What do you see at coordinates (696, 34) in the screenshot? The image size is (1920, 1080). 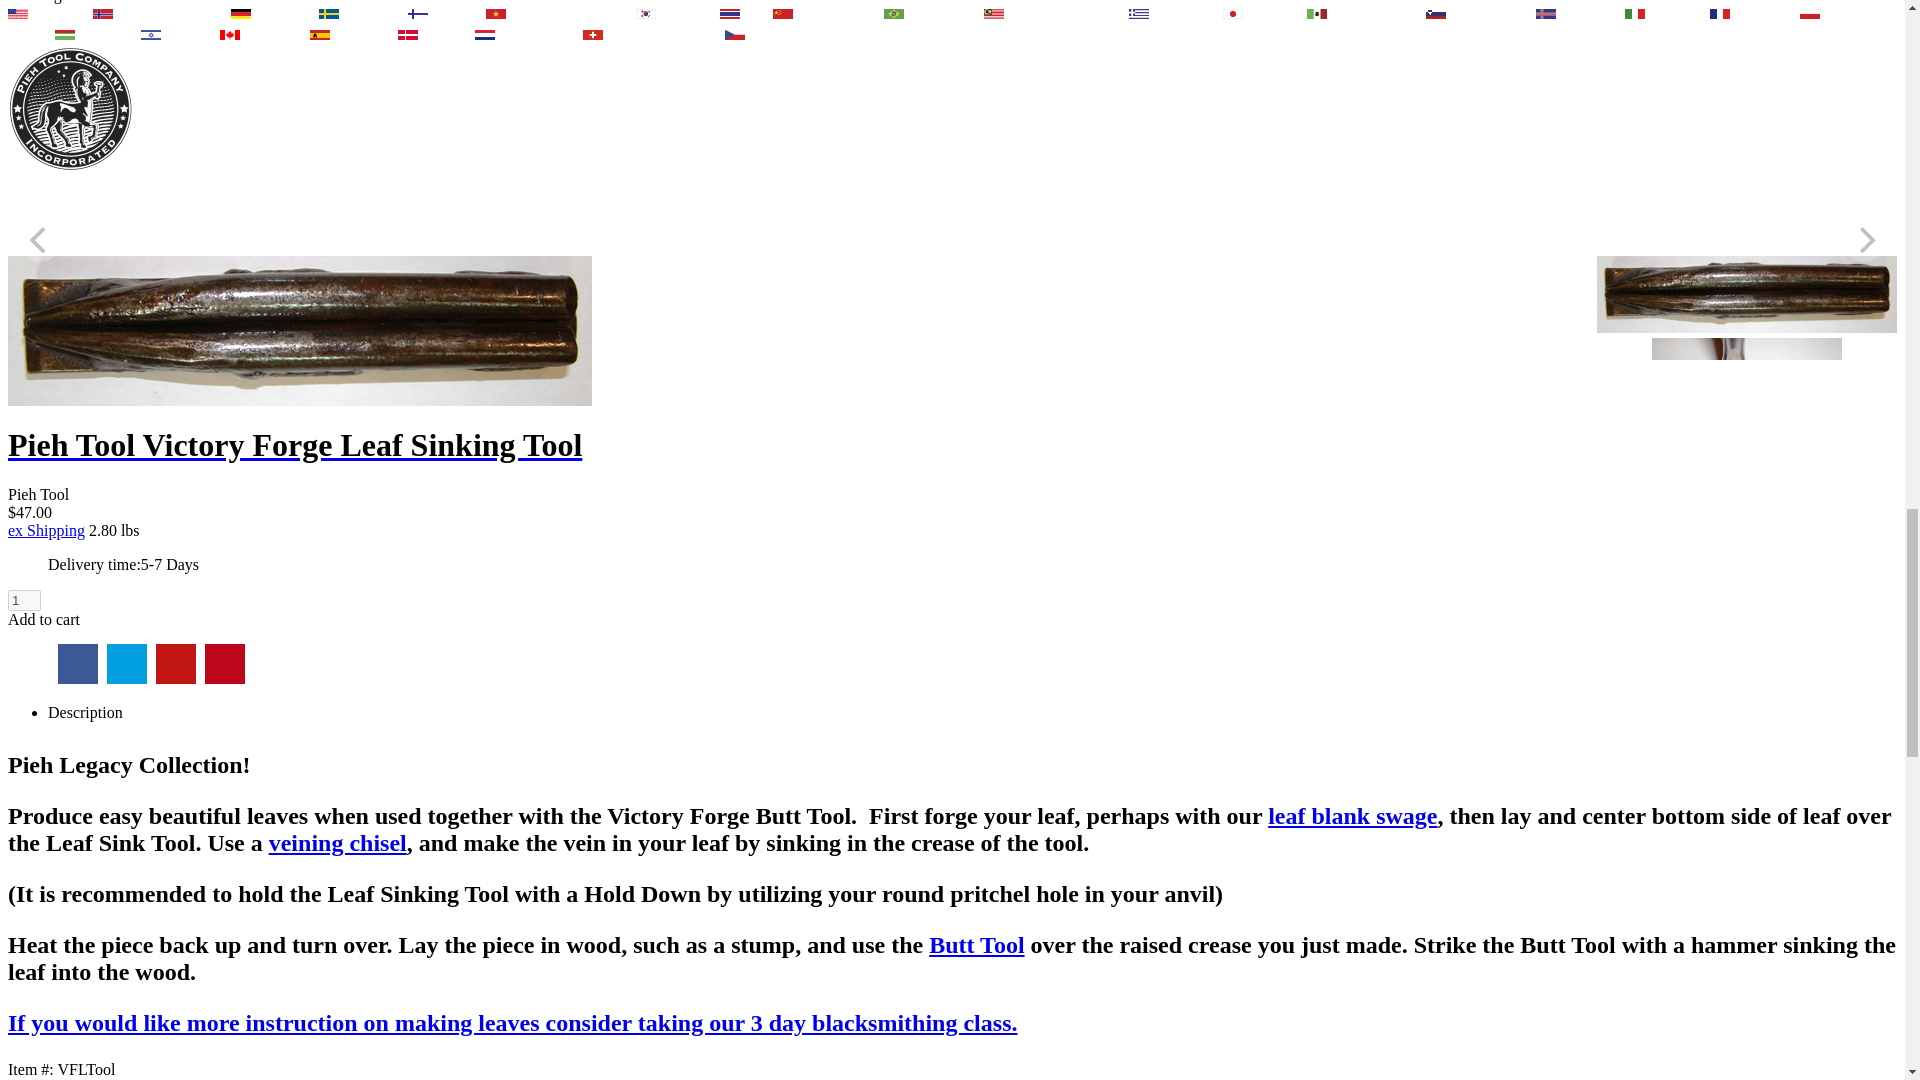 I see ` Srpski ` at bounding box center [696, 34].